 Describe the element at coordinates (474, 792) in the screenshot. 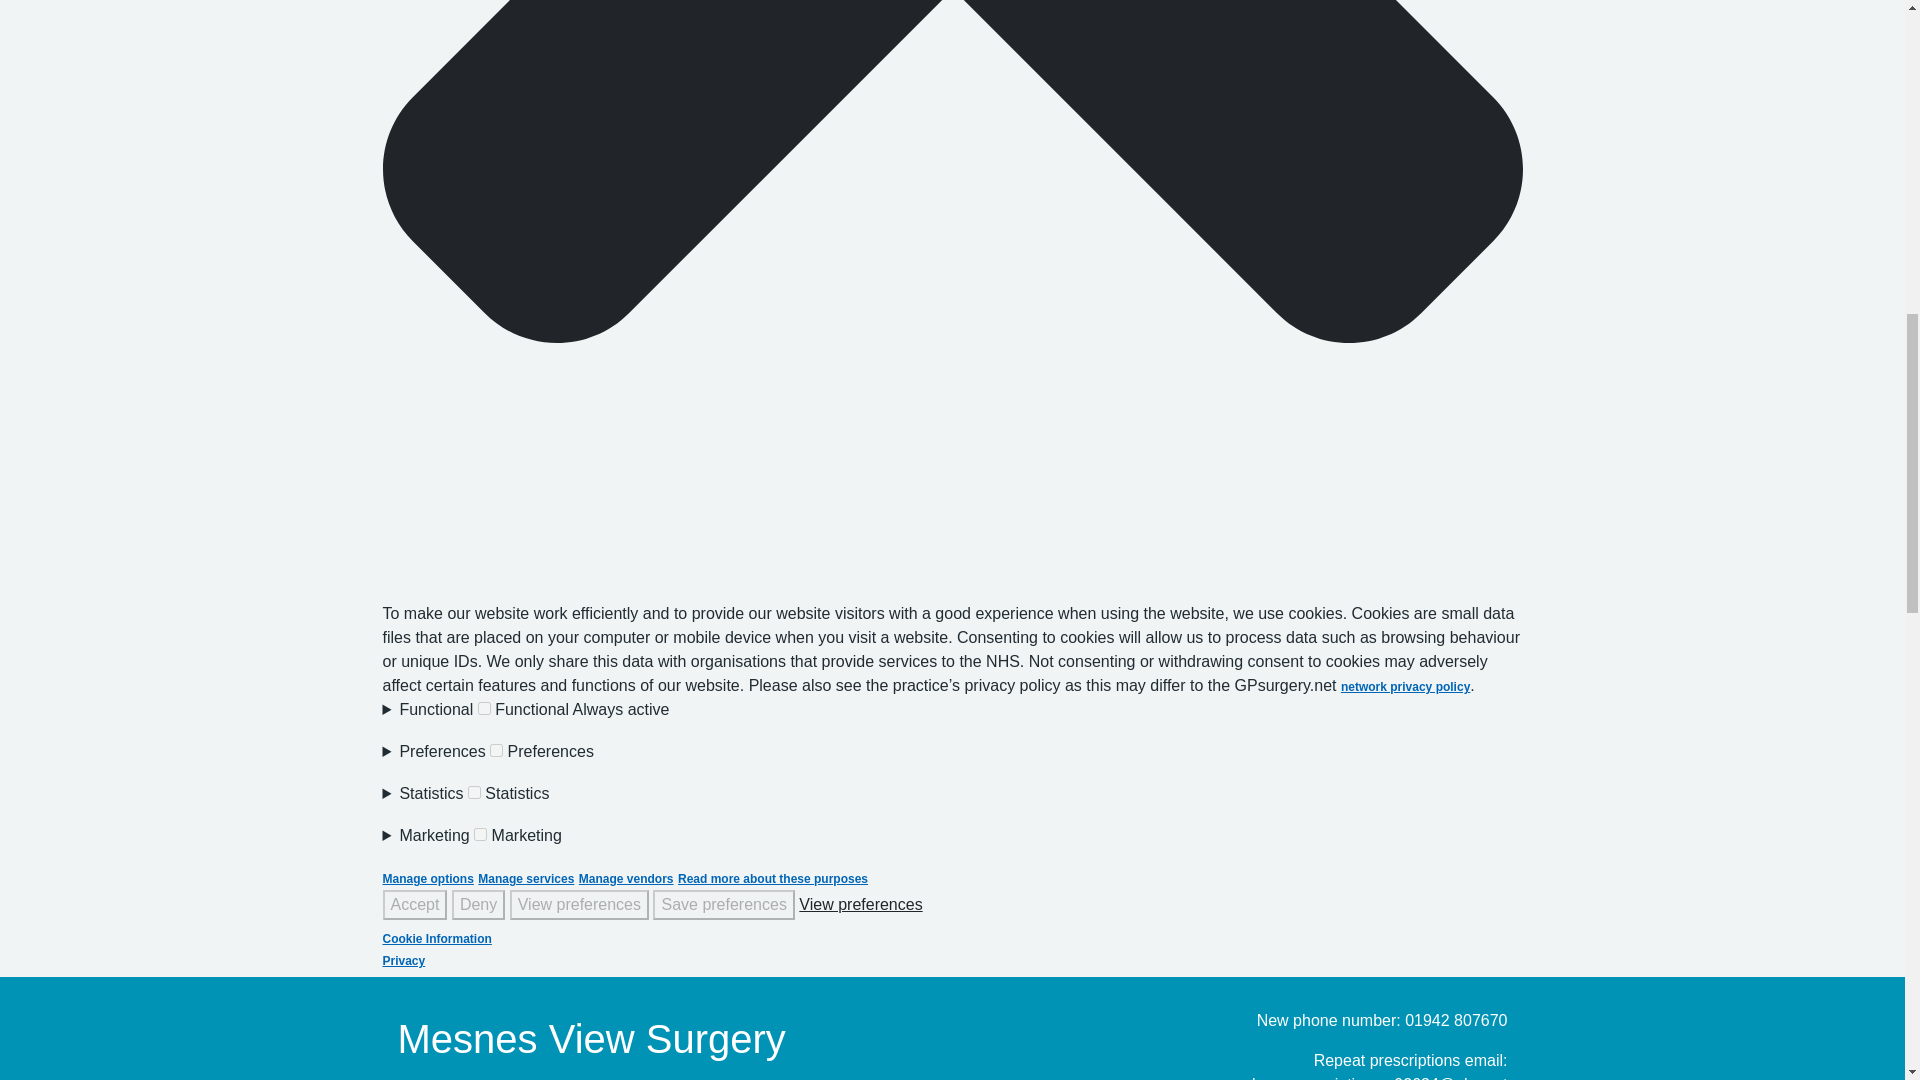

I see `1` at that location.